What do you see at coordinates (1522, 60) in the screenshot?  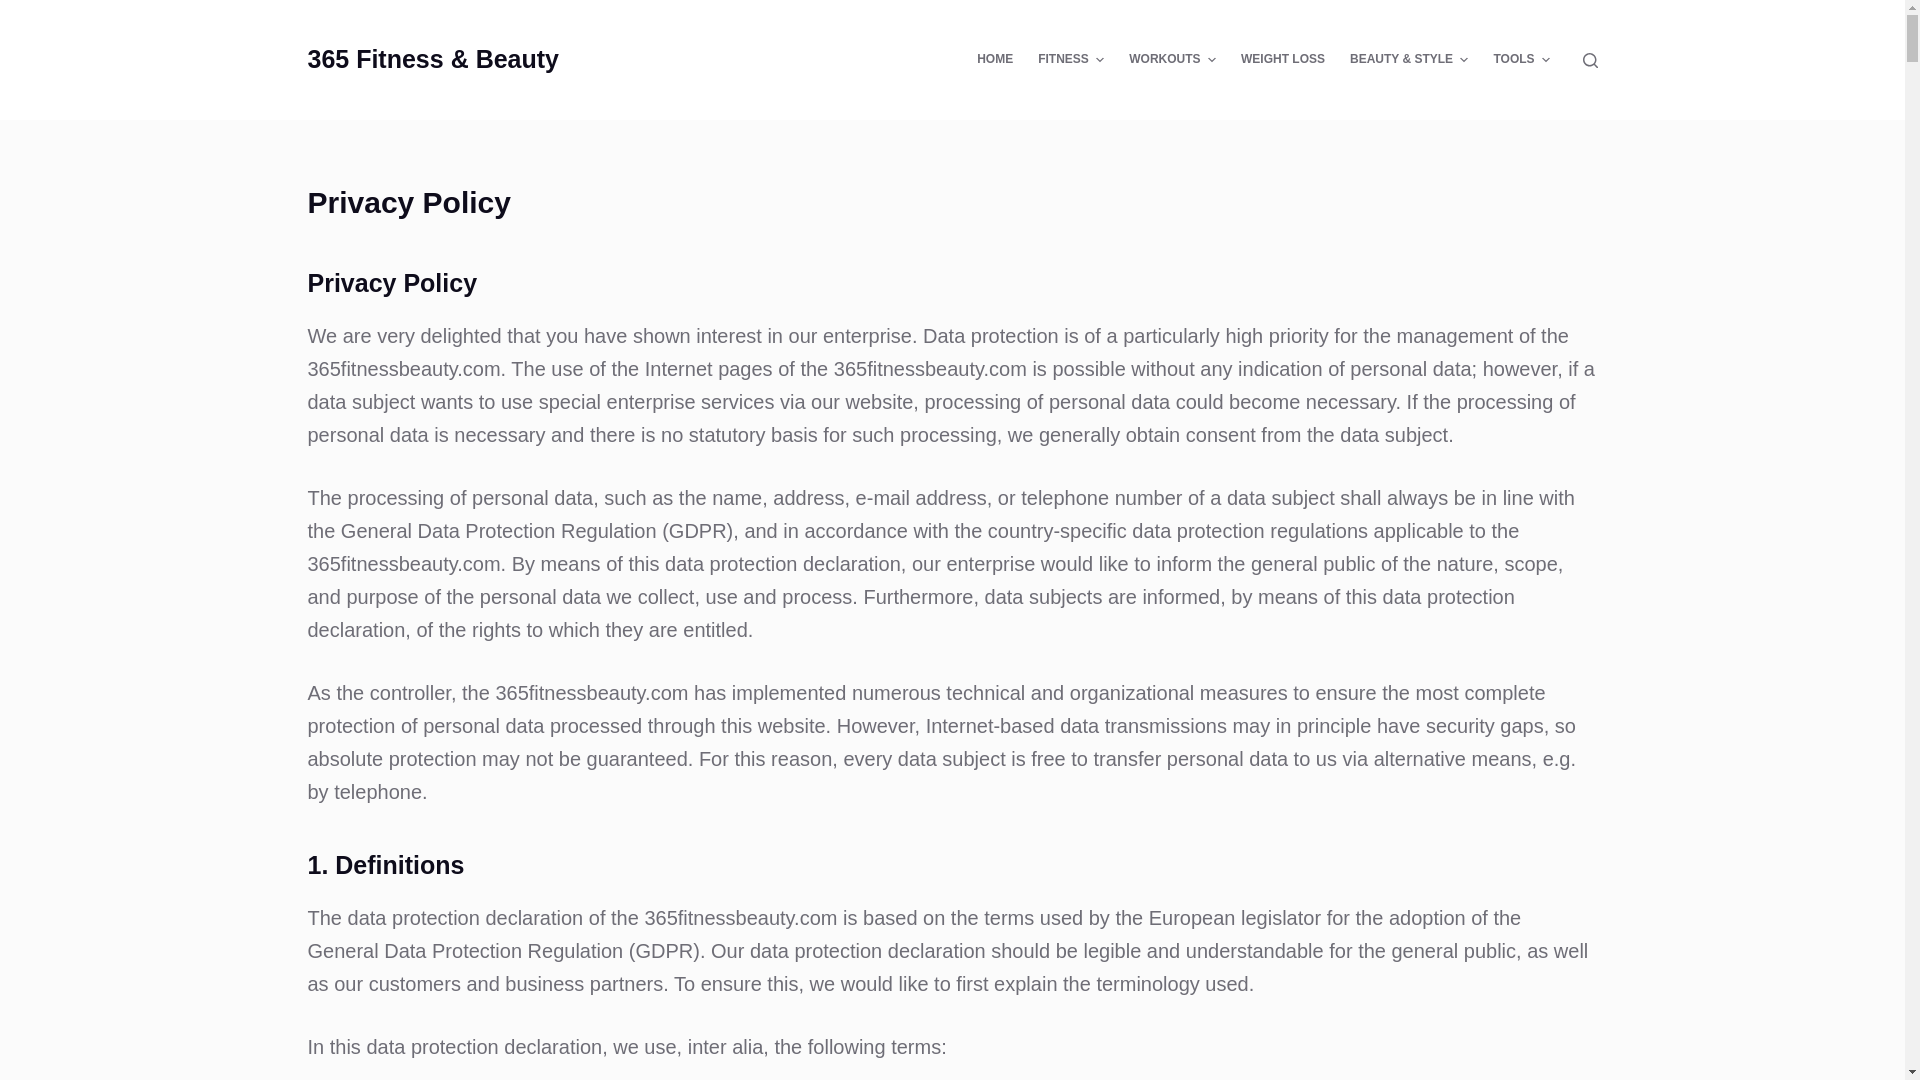 I see `TOOLS` at bounding box center [1522, 60].